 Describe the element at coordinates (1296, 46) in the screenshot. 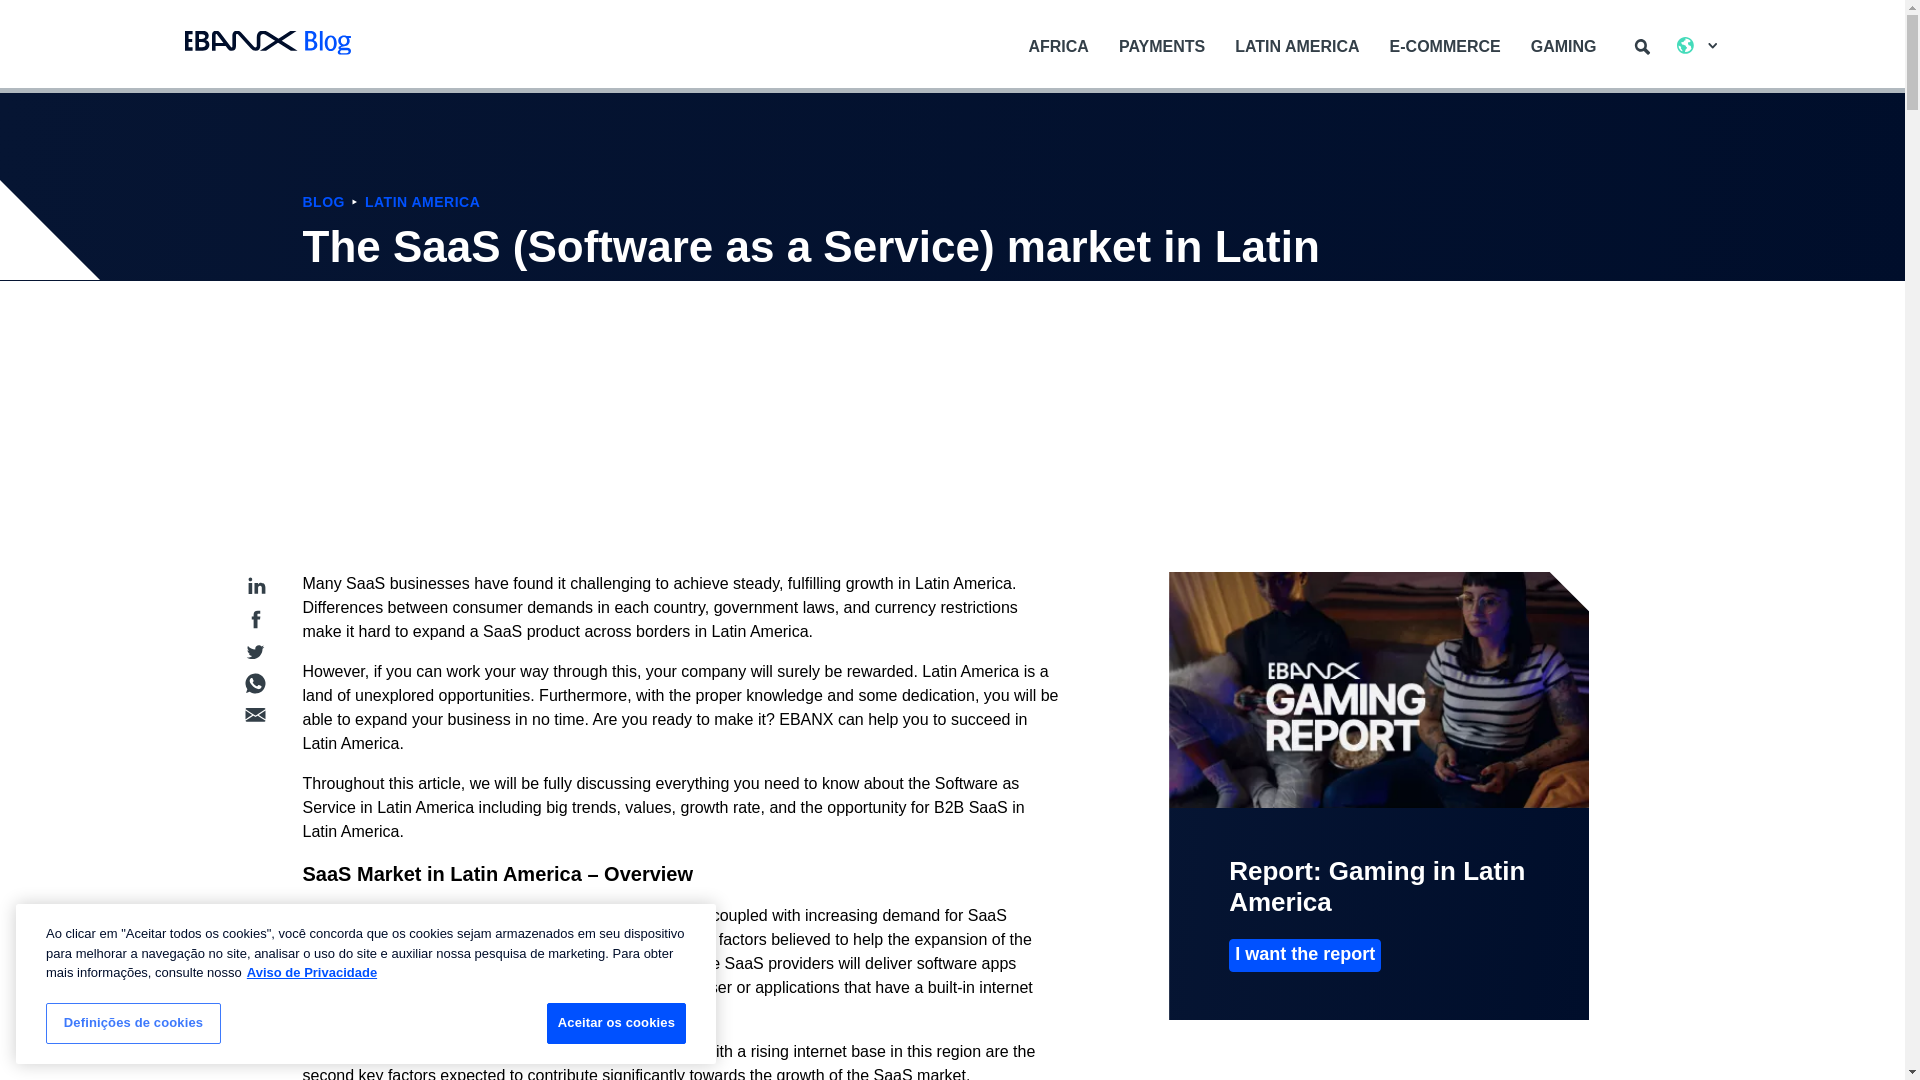

I see `LATIN AMERICA` at that location.